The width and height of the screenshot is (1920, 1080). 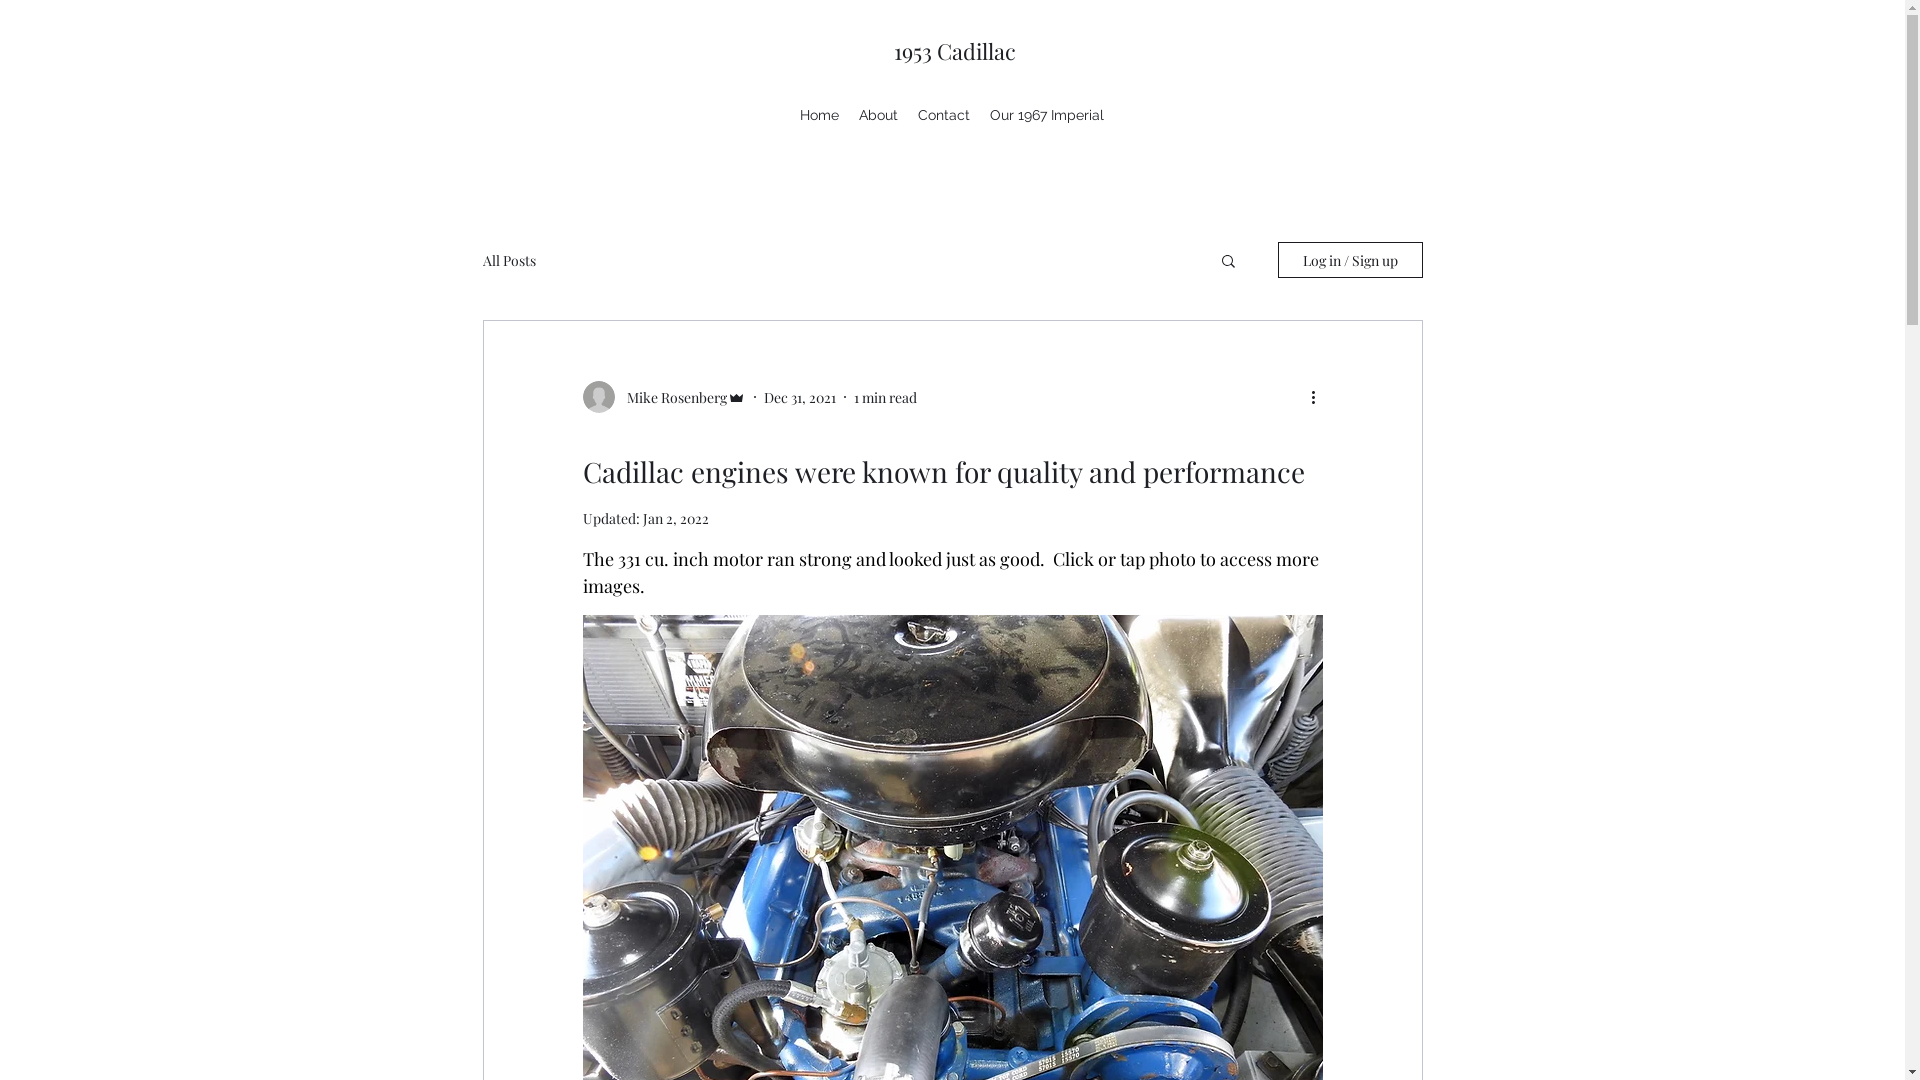 I want to click on Our 1967 Imperial, so click(x=1046, y=115).